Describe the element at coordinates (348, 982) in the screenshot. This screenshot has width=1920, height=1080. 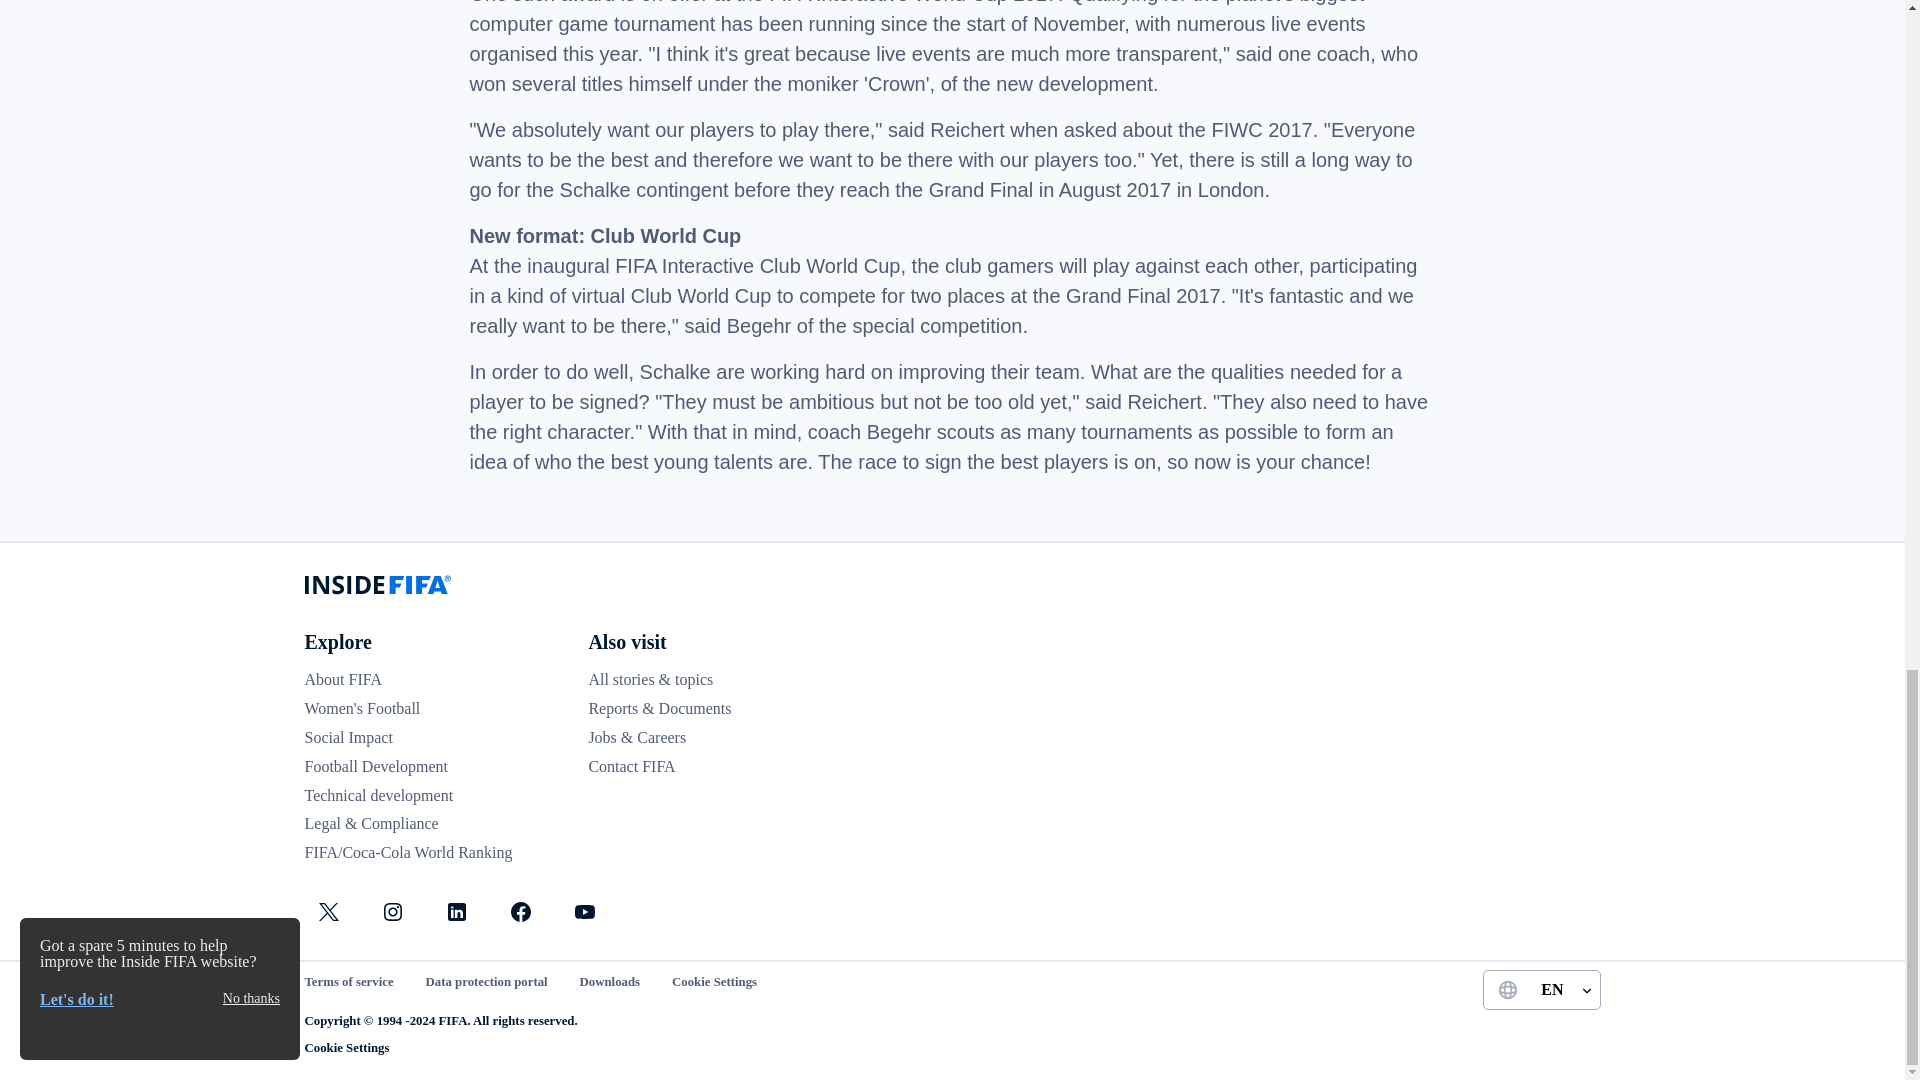
I see `Terms of service` at that location.